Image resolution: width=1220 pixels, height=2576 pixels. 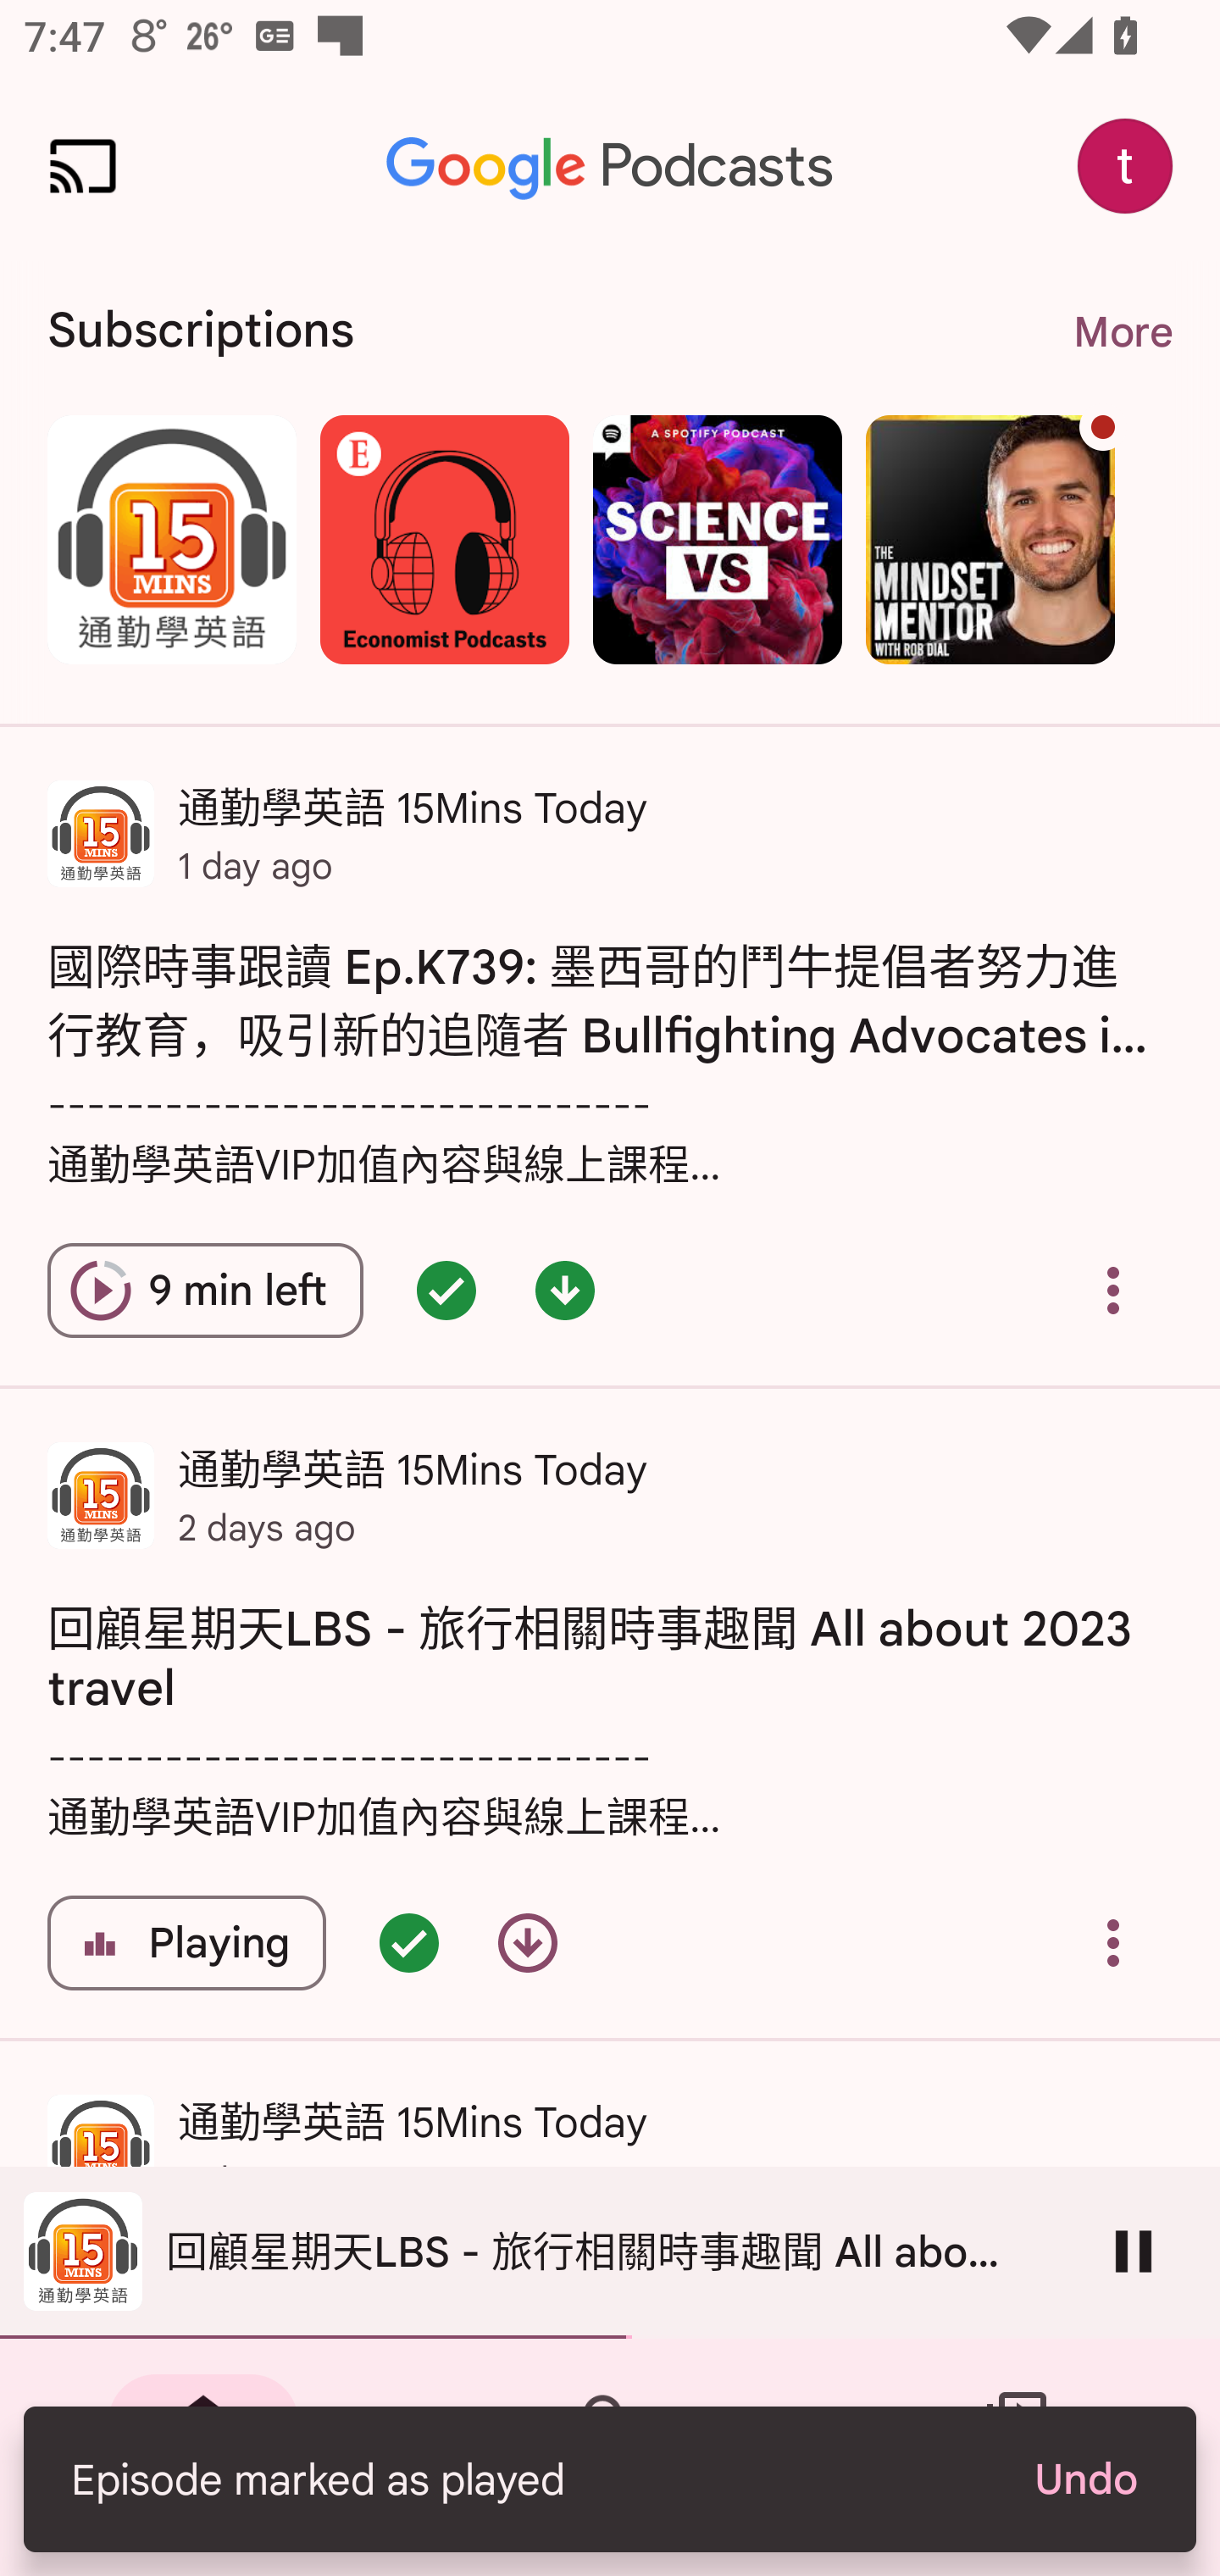 I want to click on Episode queued - double tap for options, so click(x=408, y=1944).